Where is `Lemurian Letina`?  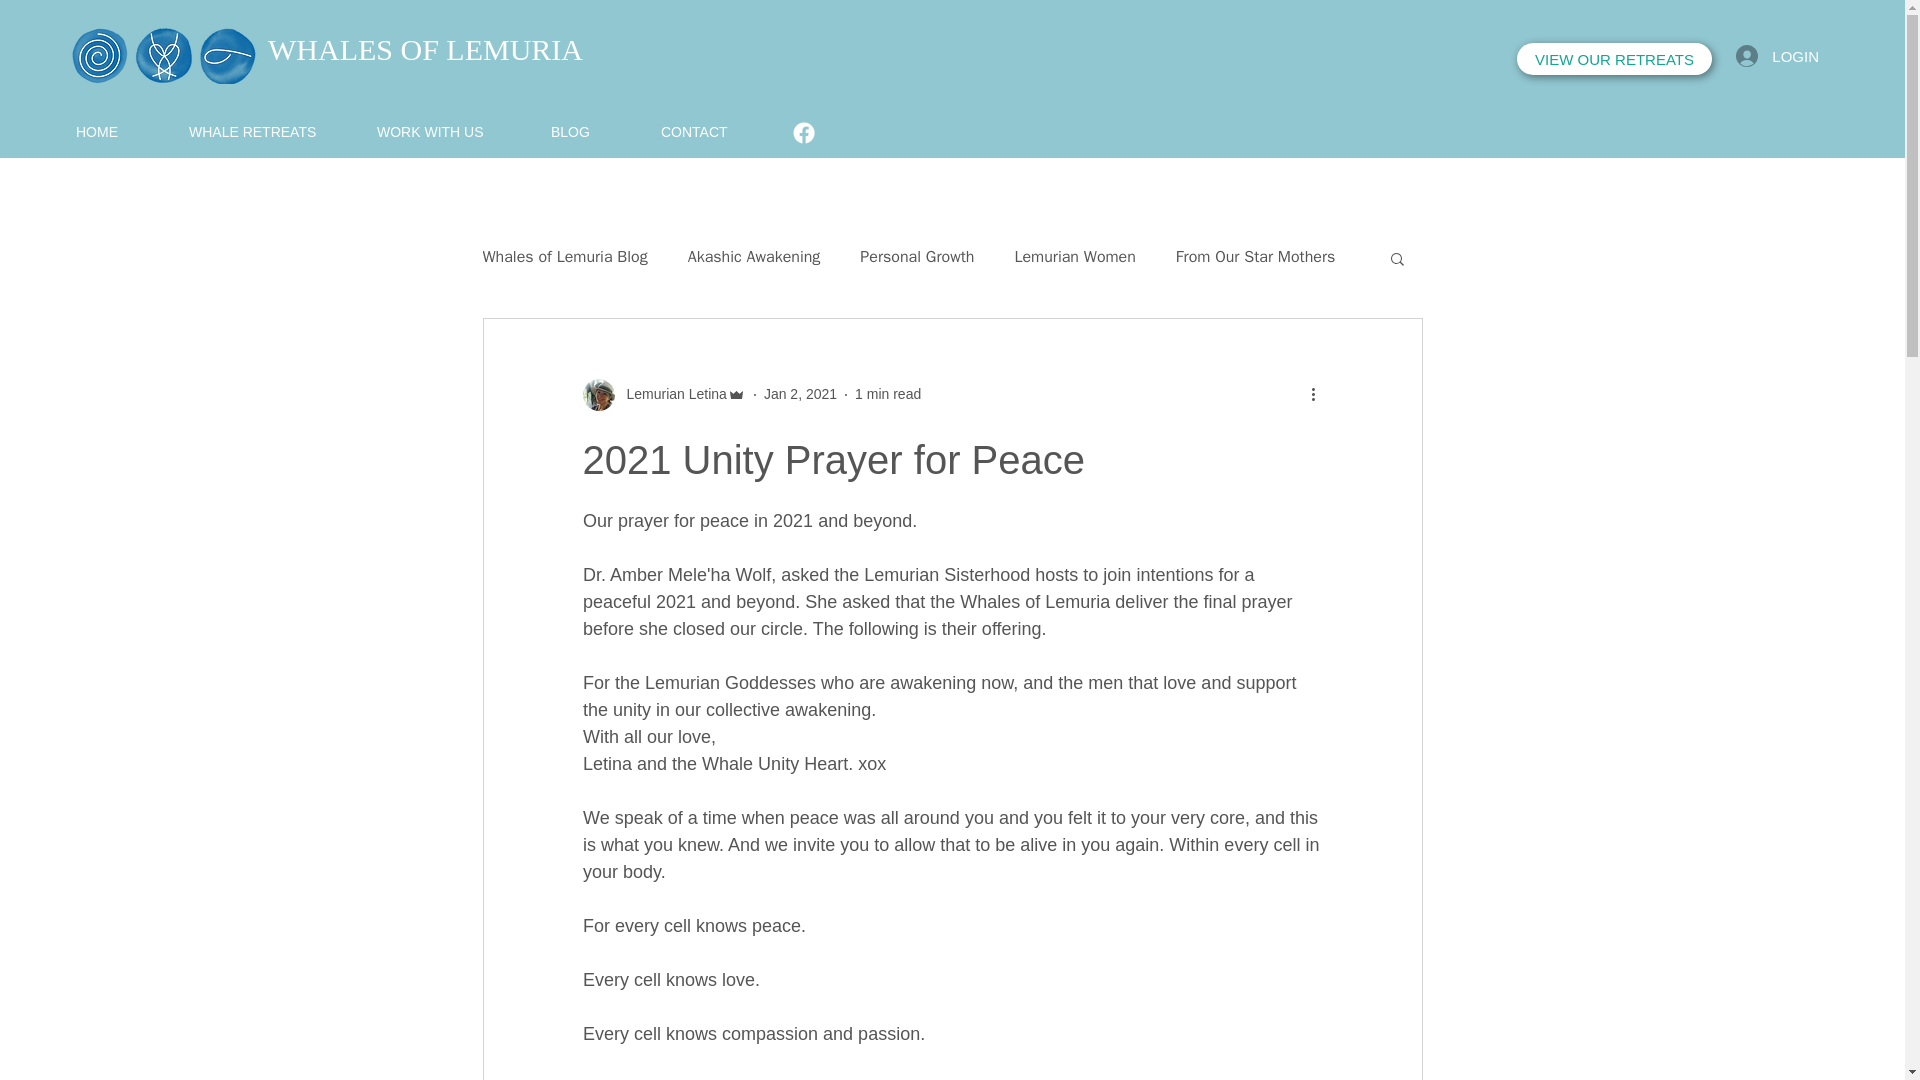 Lemurian Letina is located at coordinates (670, 394).